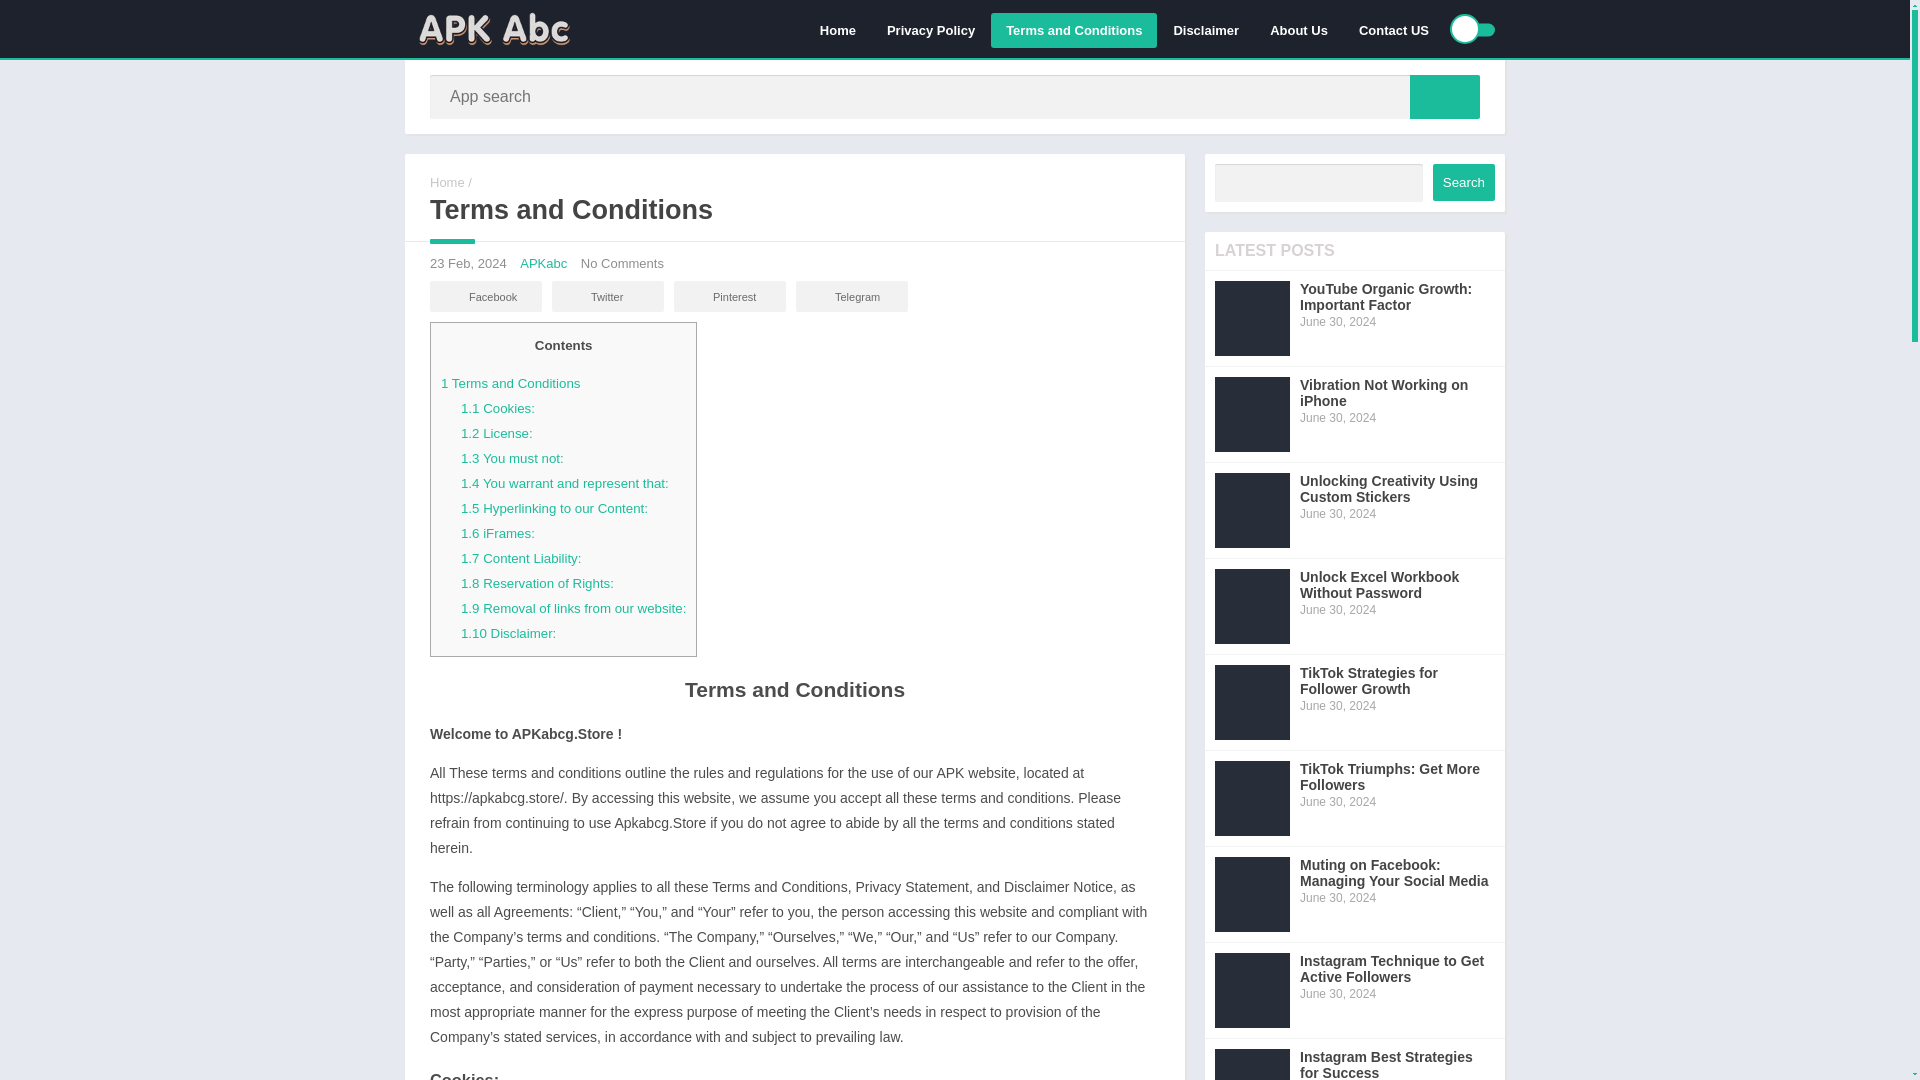 This screenshot has width=1920, height=1080. Describe the element at coordinates (498, 408) in the screenshot. I see `1.1 Cookies:` at that location.